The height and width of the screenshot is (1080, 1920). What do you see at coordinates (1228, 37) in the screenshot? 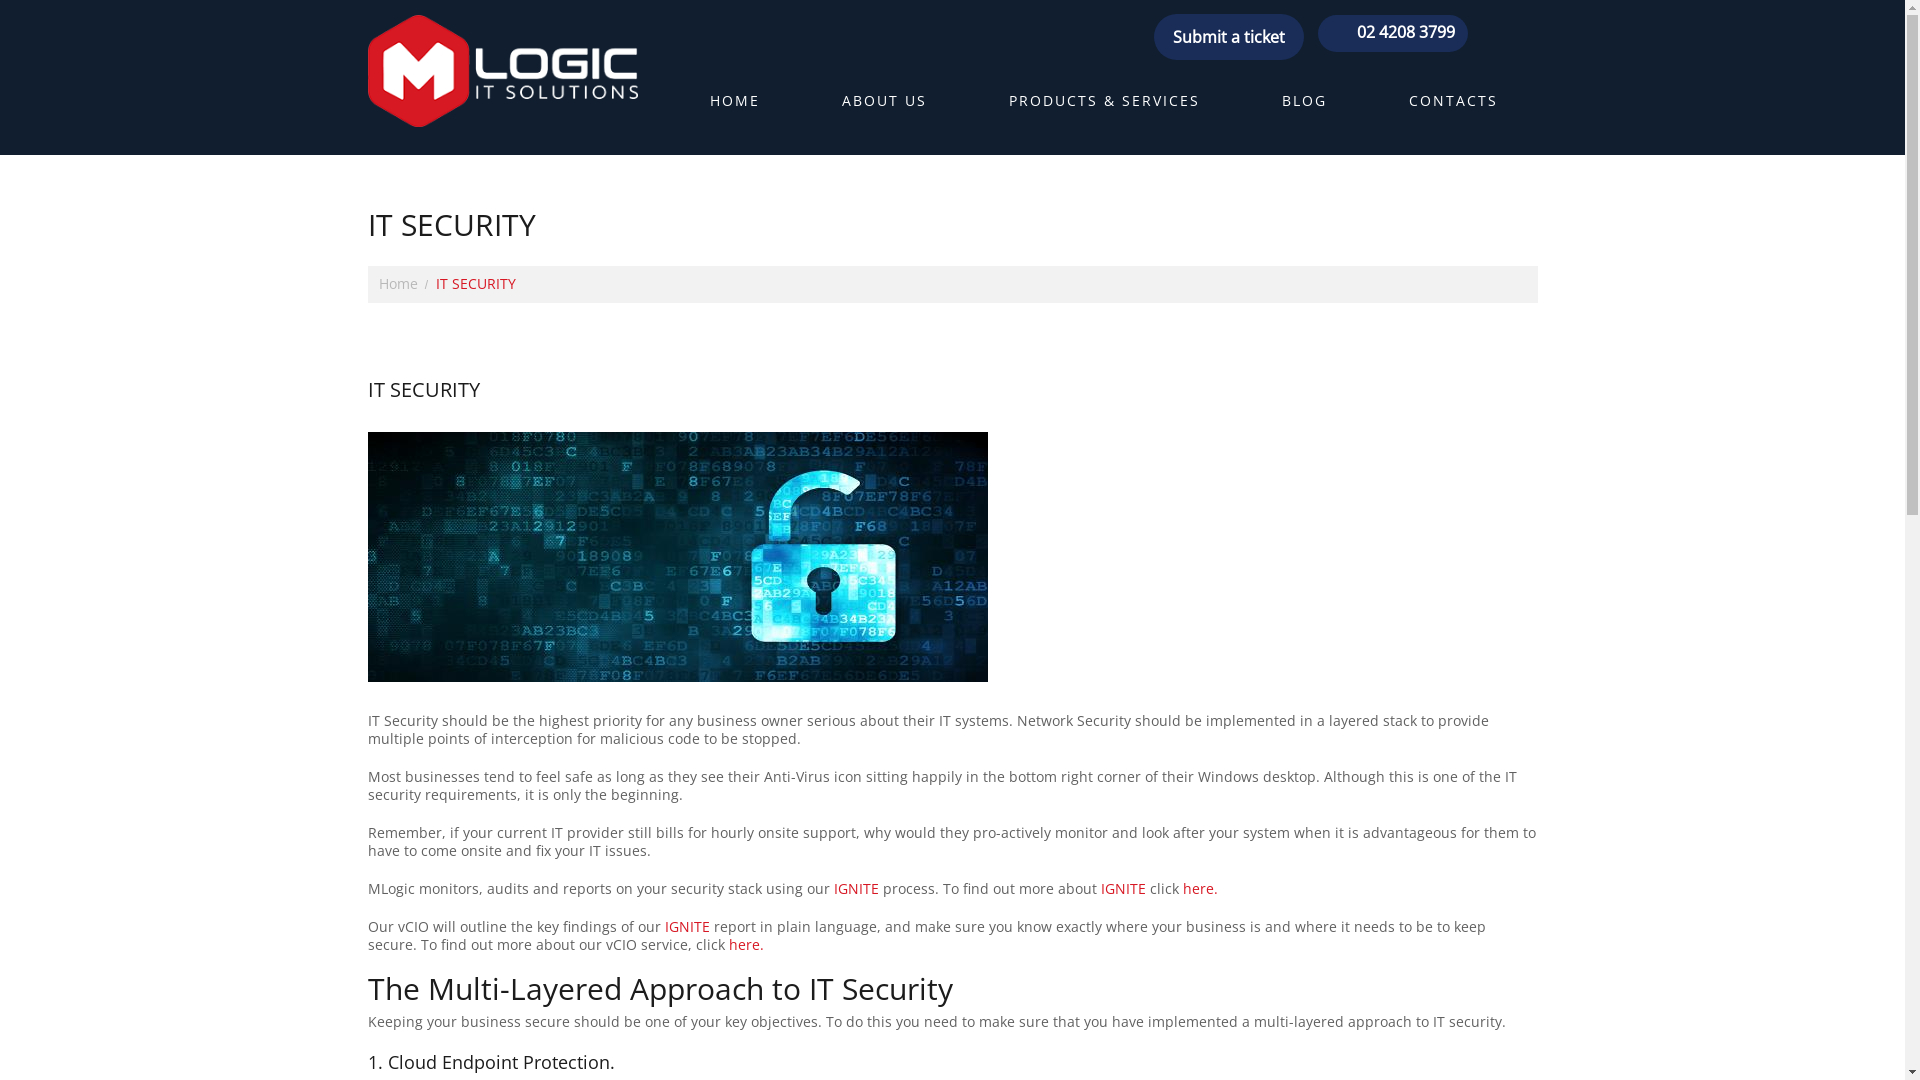
I see `Submit a ticket` at bounding box center [1228, 37].